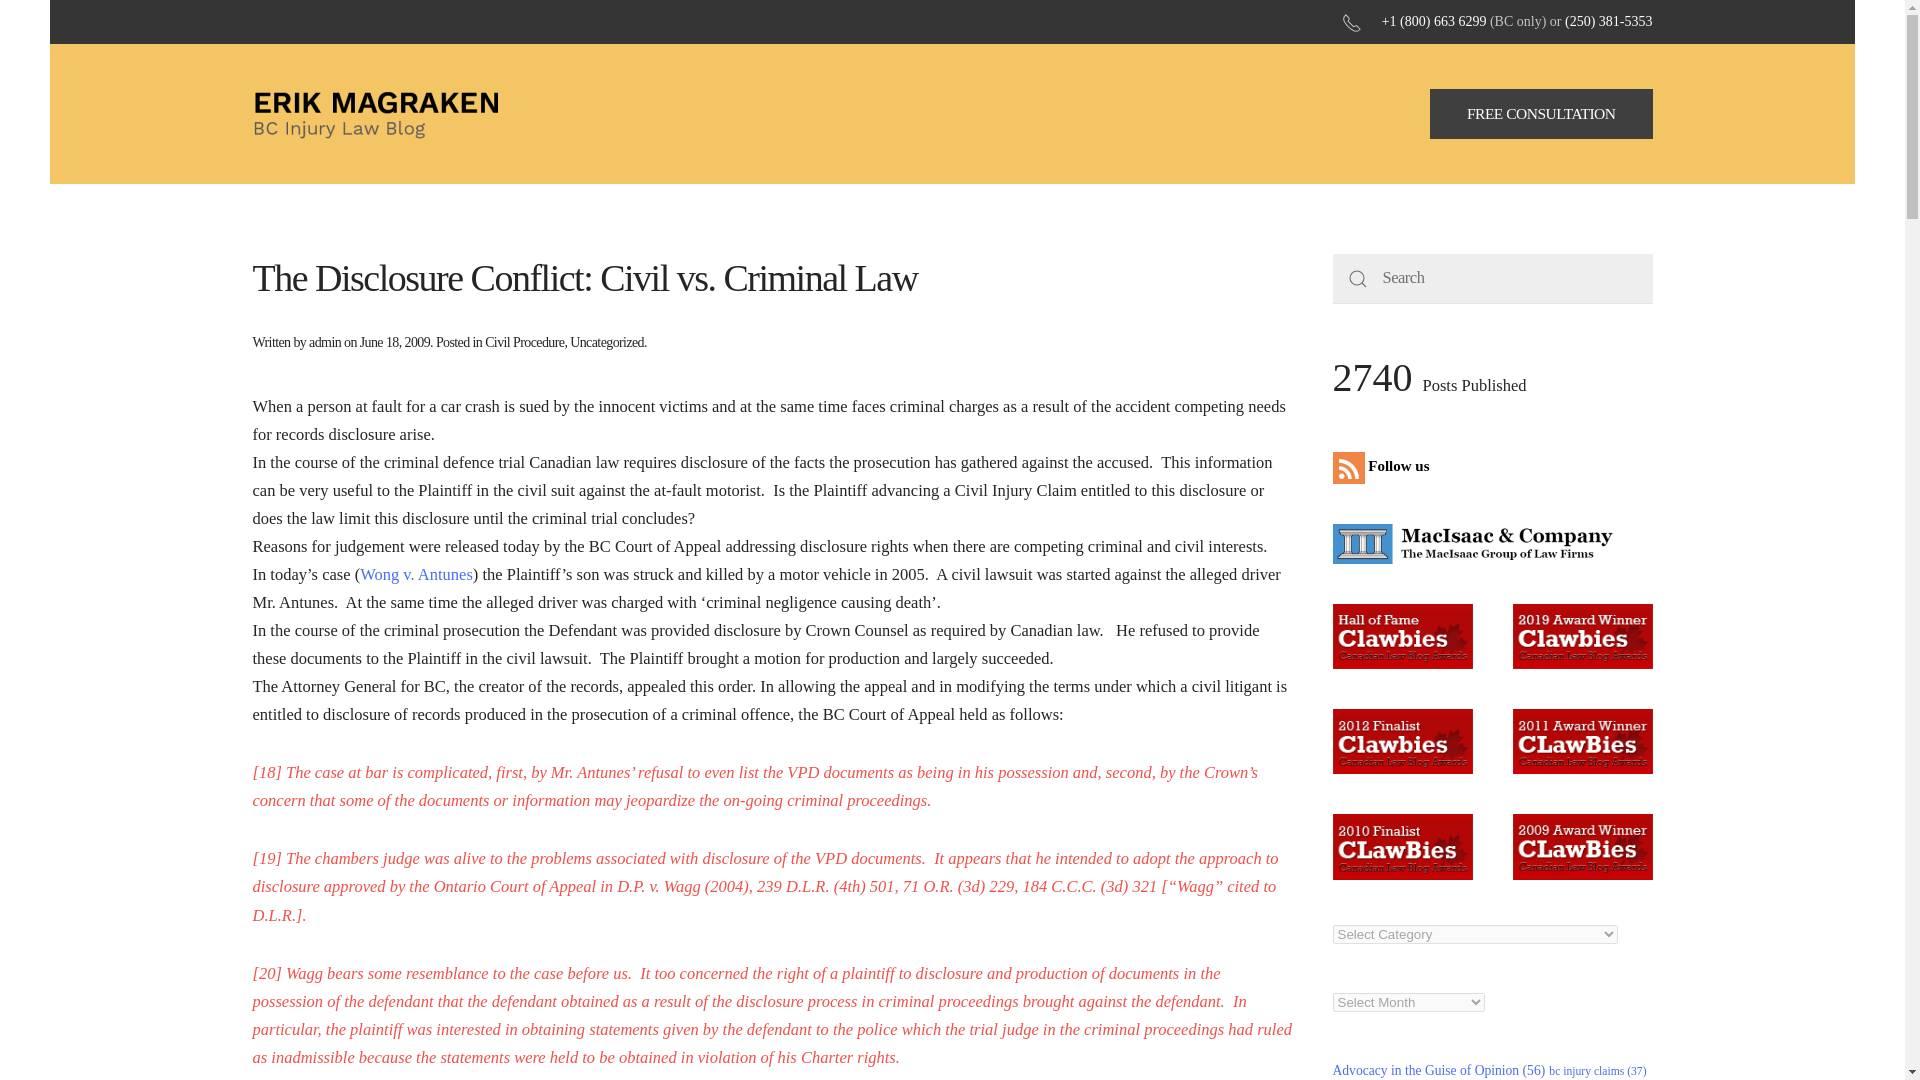 The image size is (1920, 1080). Describe the element at coordinates (1542, 114) in the screenshot. I see `FREE CONSULTATION` at that location.